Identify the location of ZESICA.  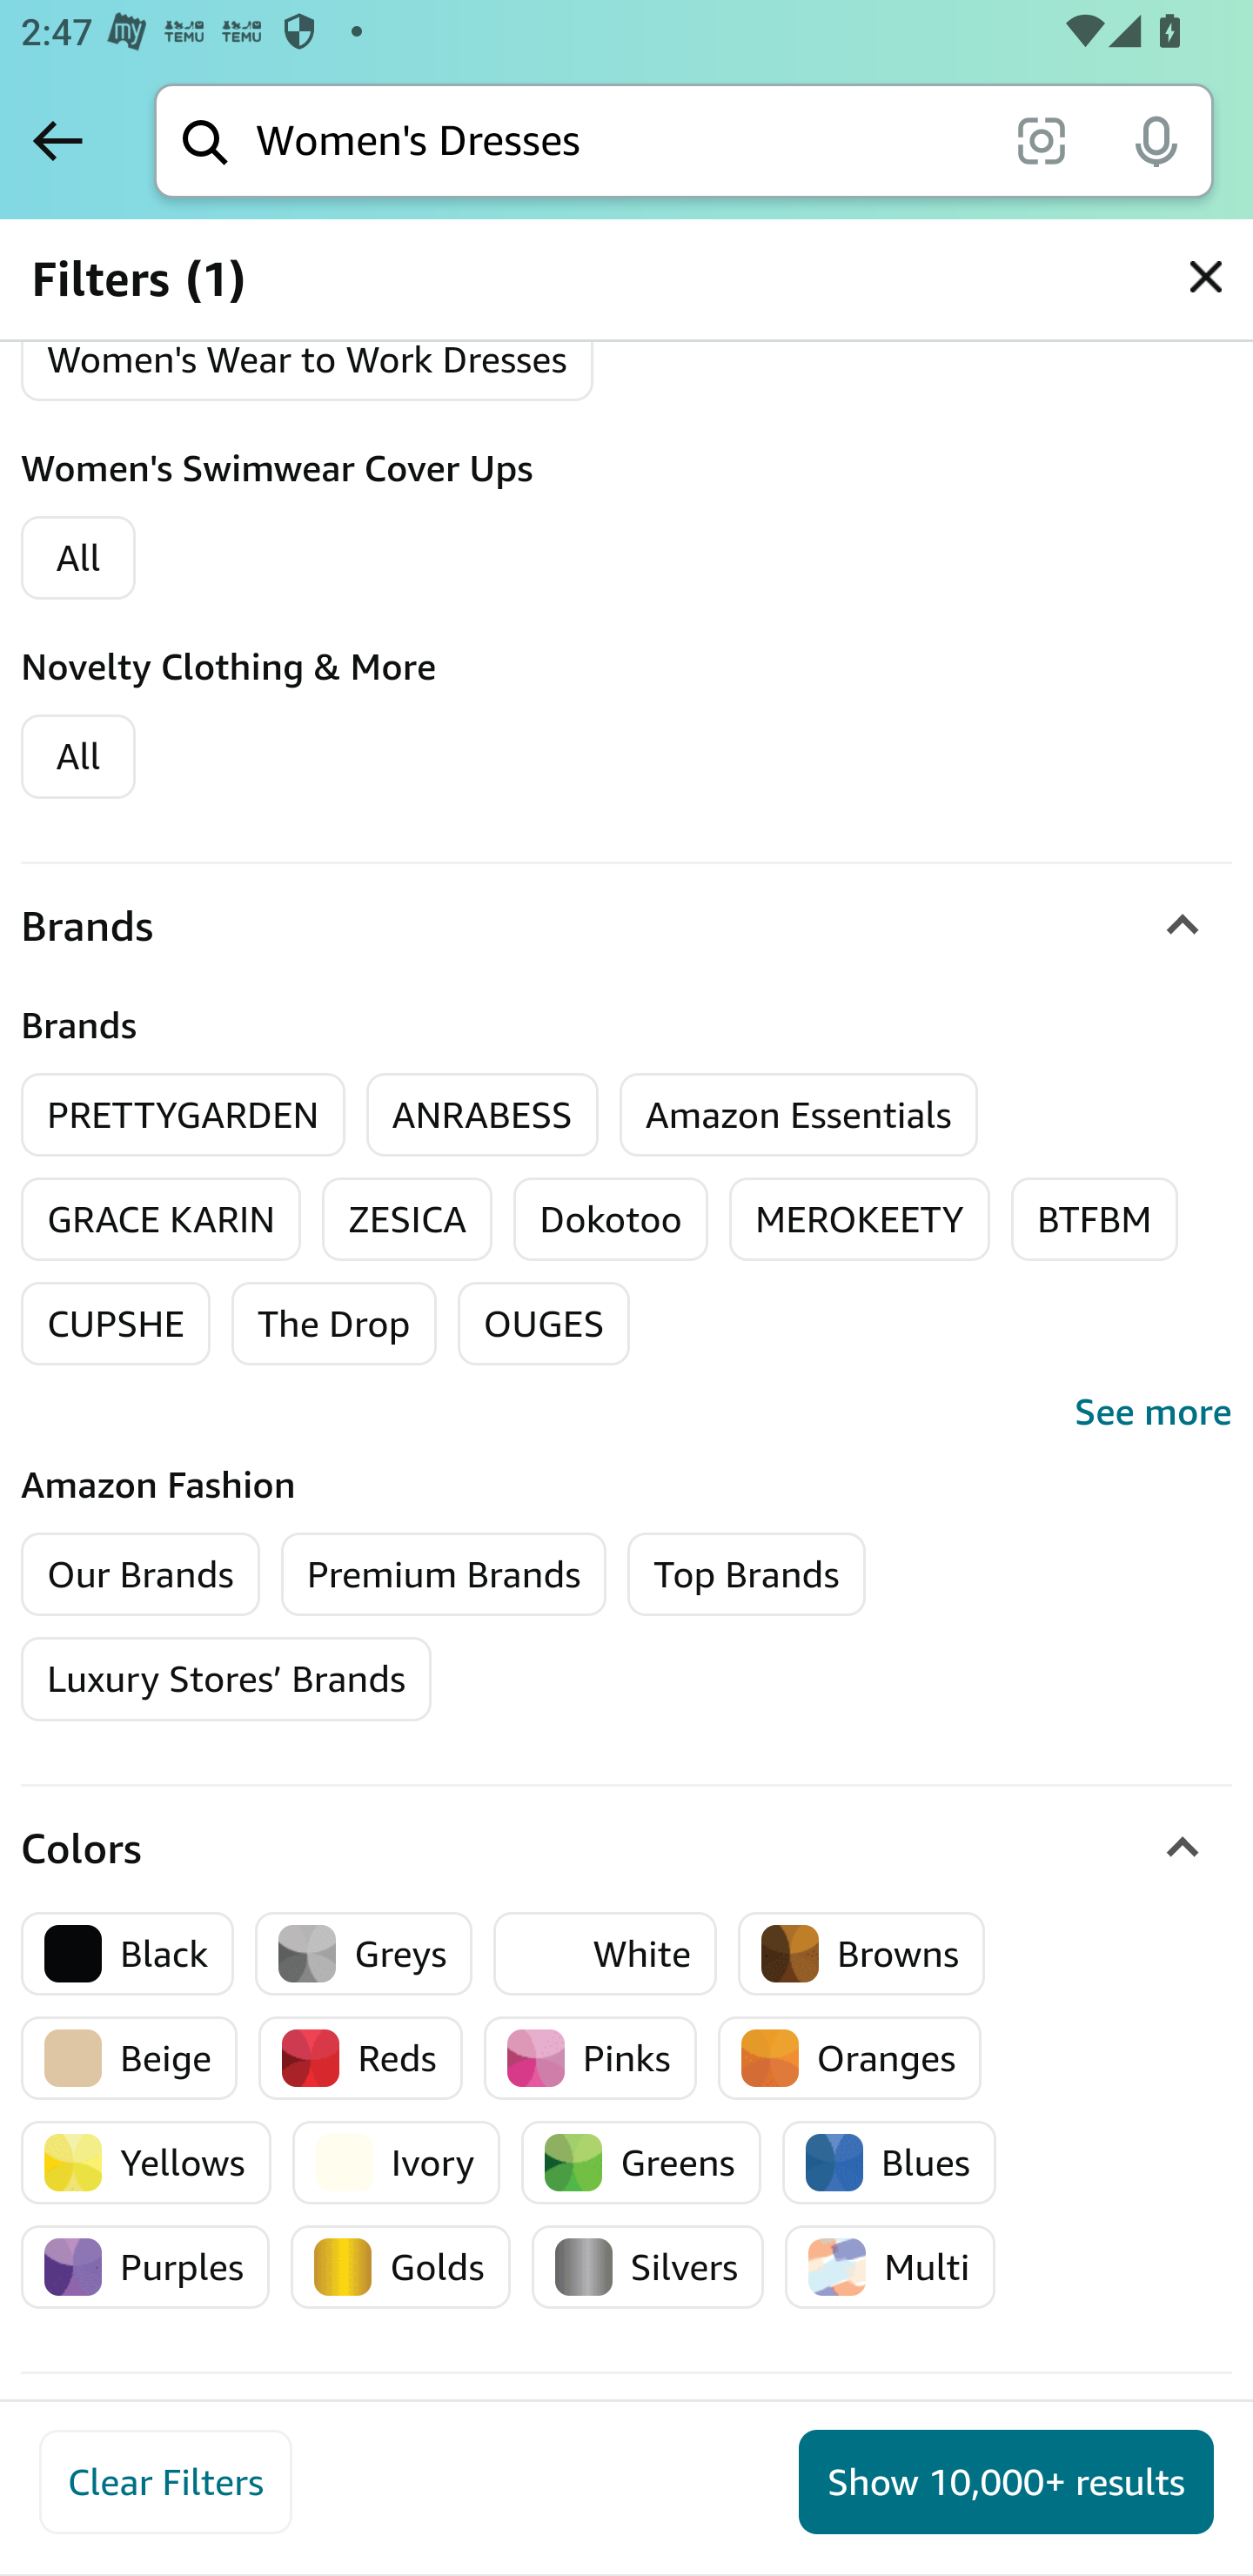
(407, 1219).